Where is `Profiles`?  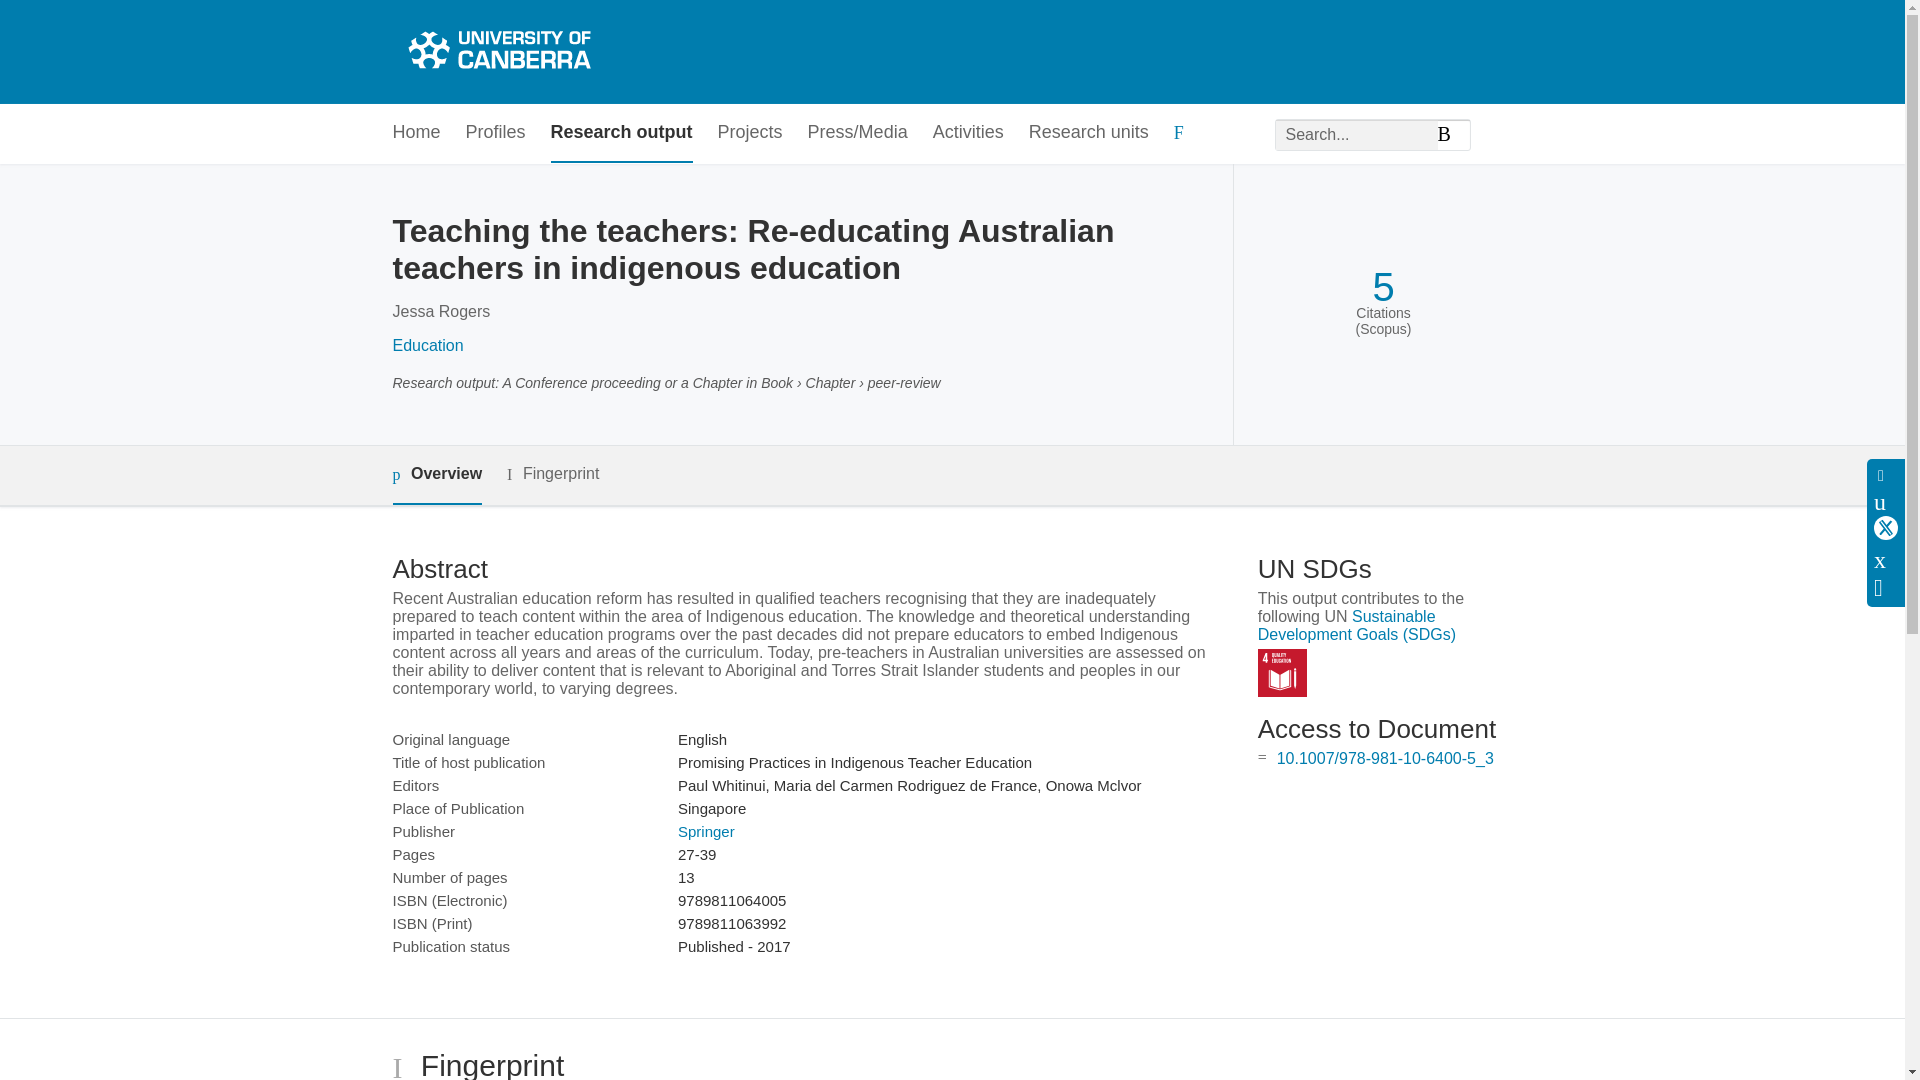
Profiles is located at coordinates (496, 133).